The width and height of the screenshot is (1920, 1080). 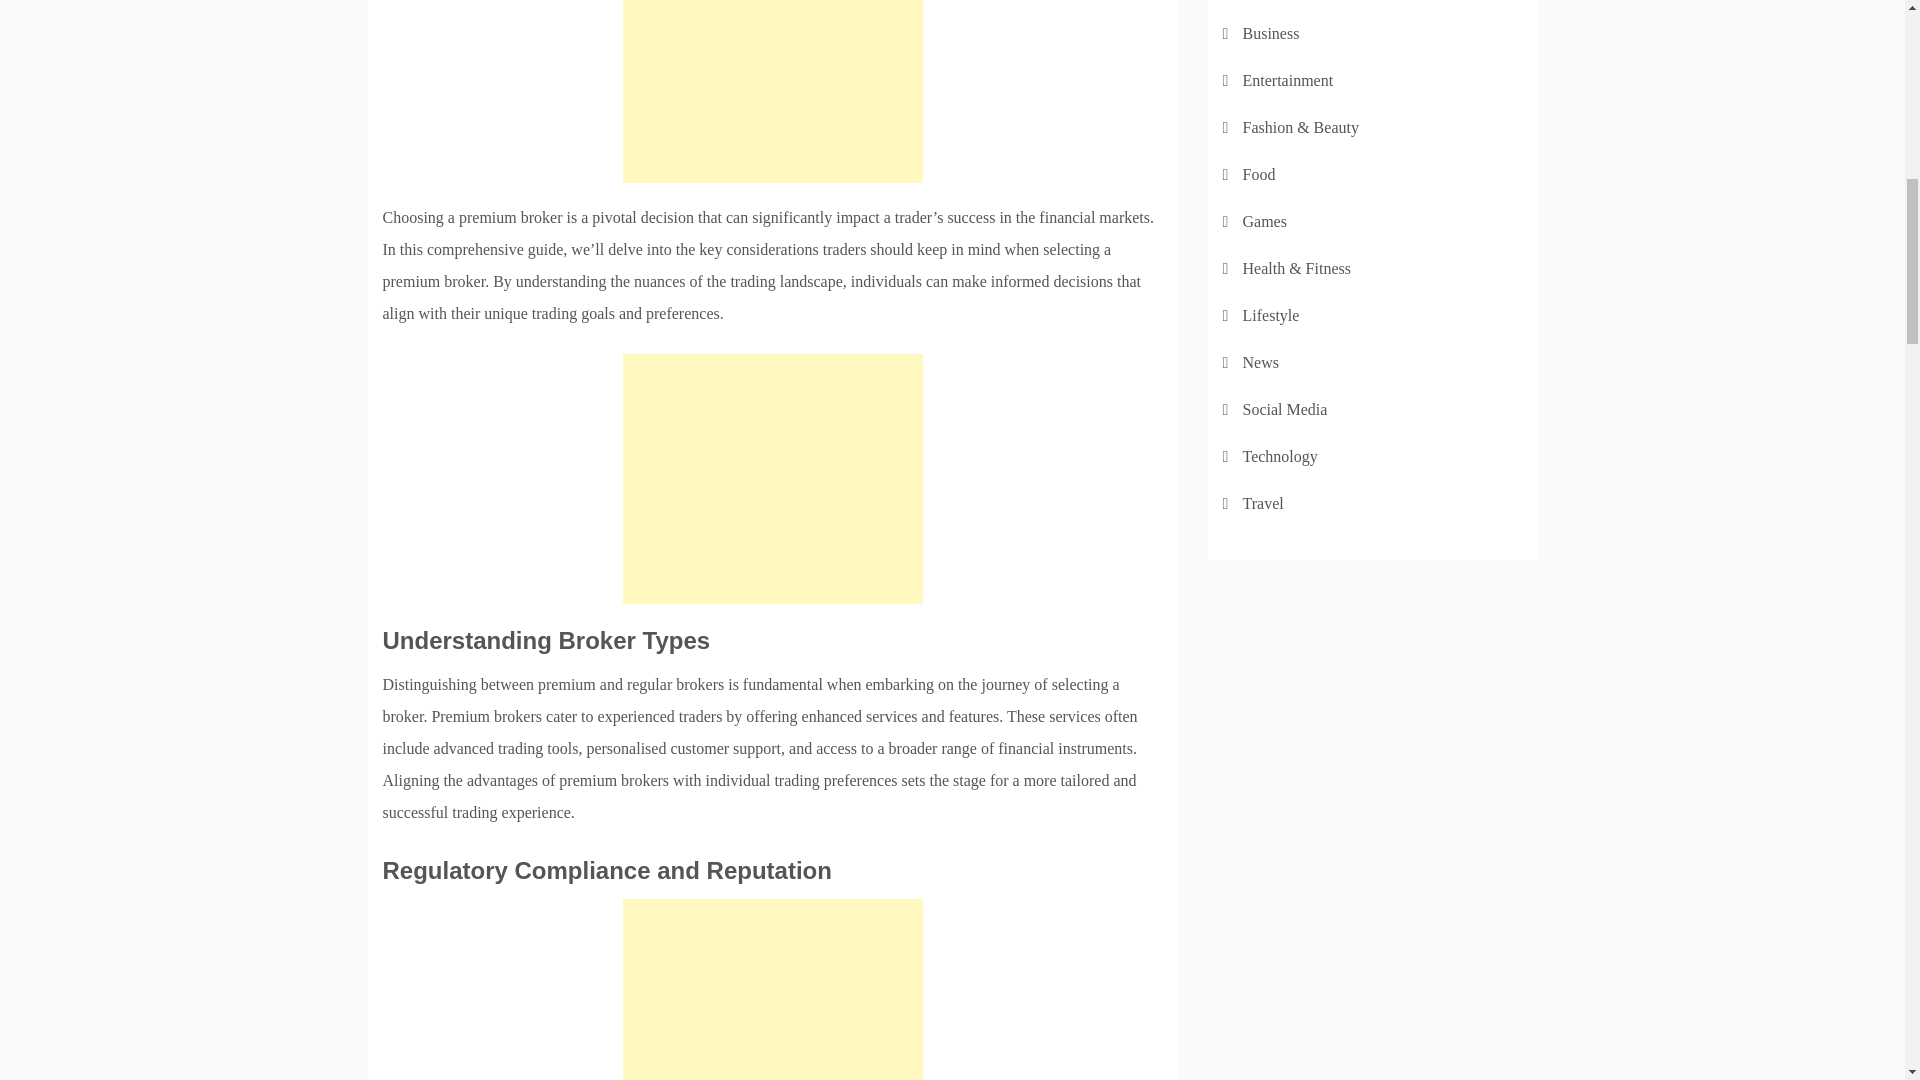 I want to click on Entertainment, so click(x=1287, y=80).